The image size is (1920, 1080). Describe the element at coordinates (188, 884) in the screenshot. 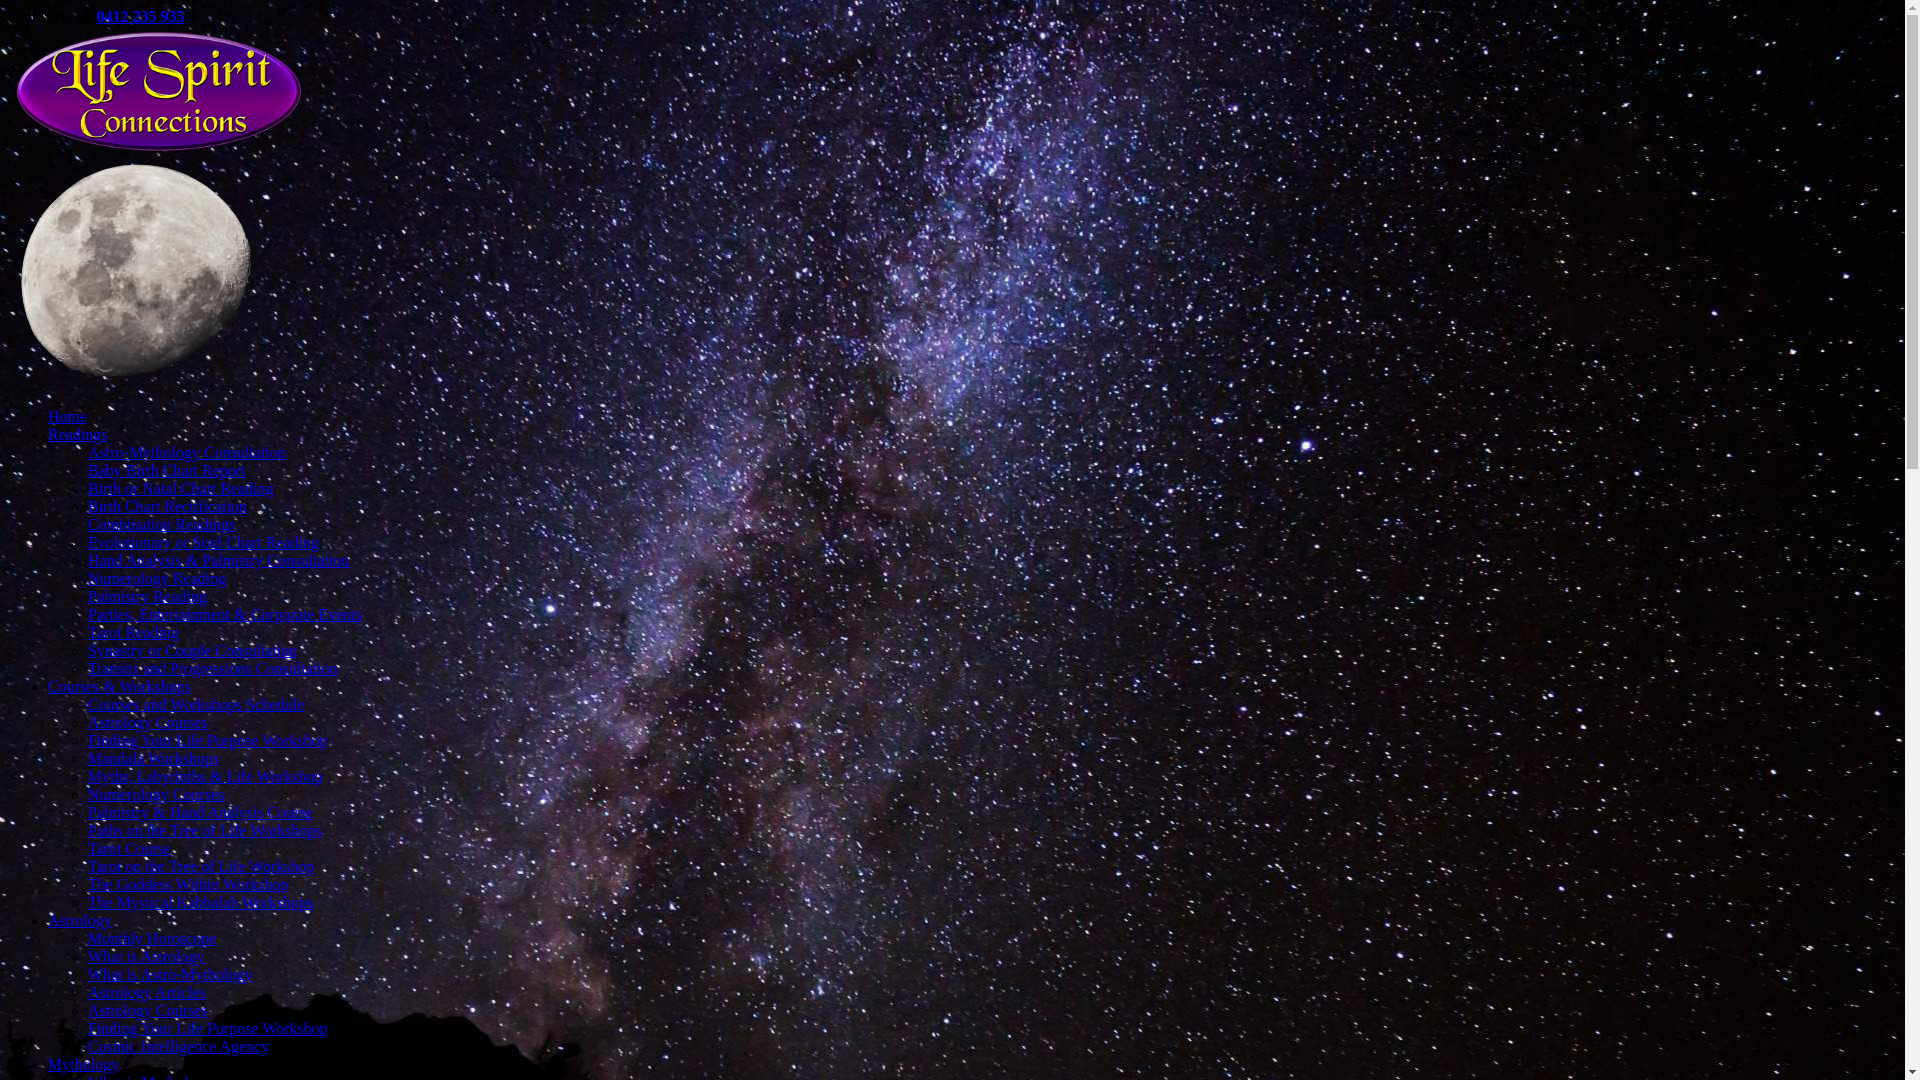

I see `The Goddess Within Workshop` at that location.